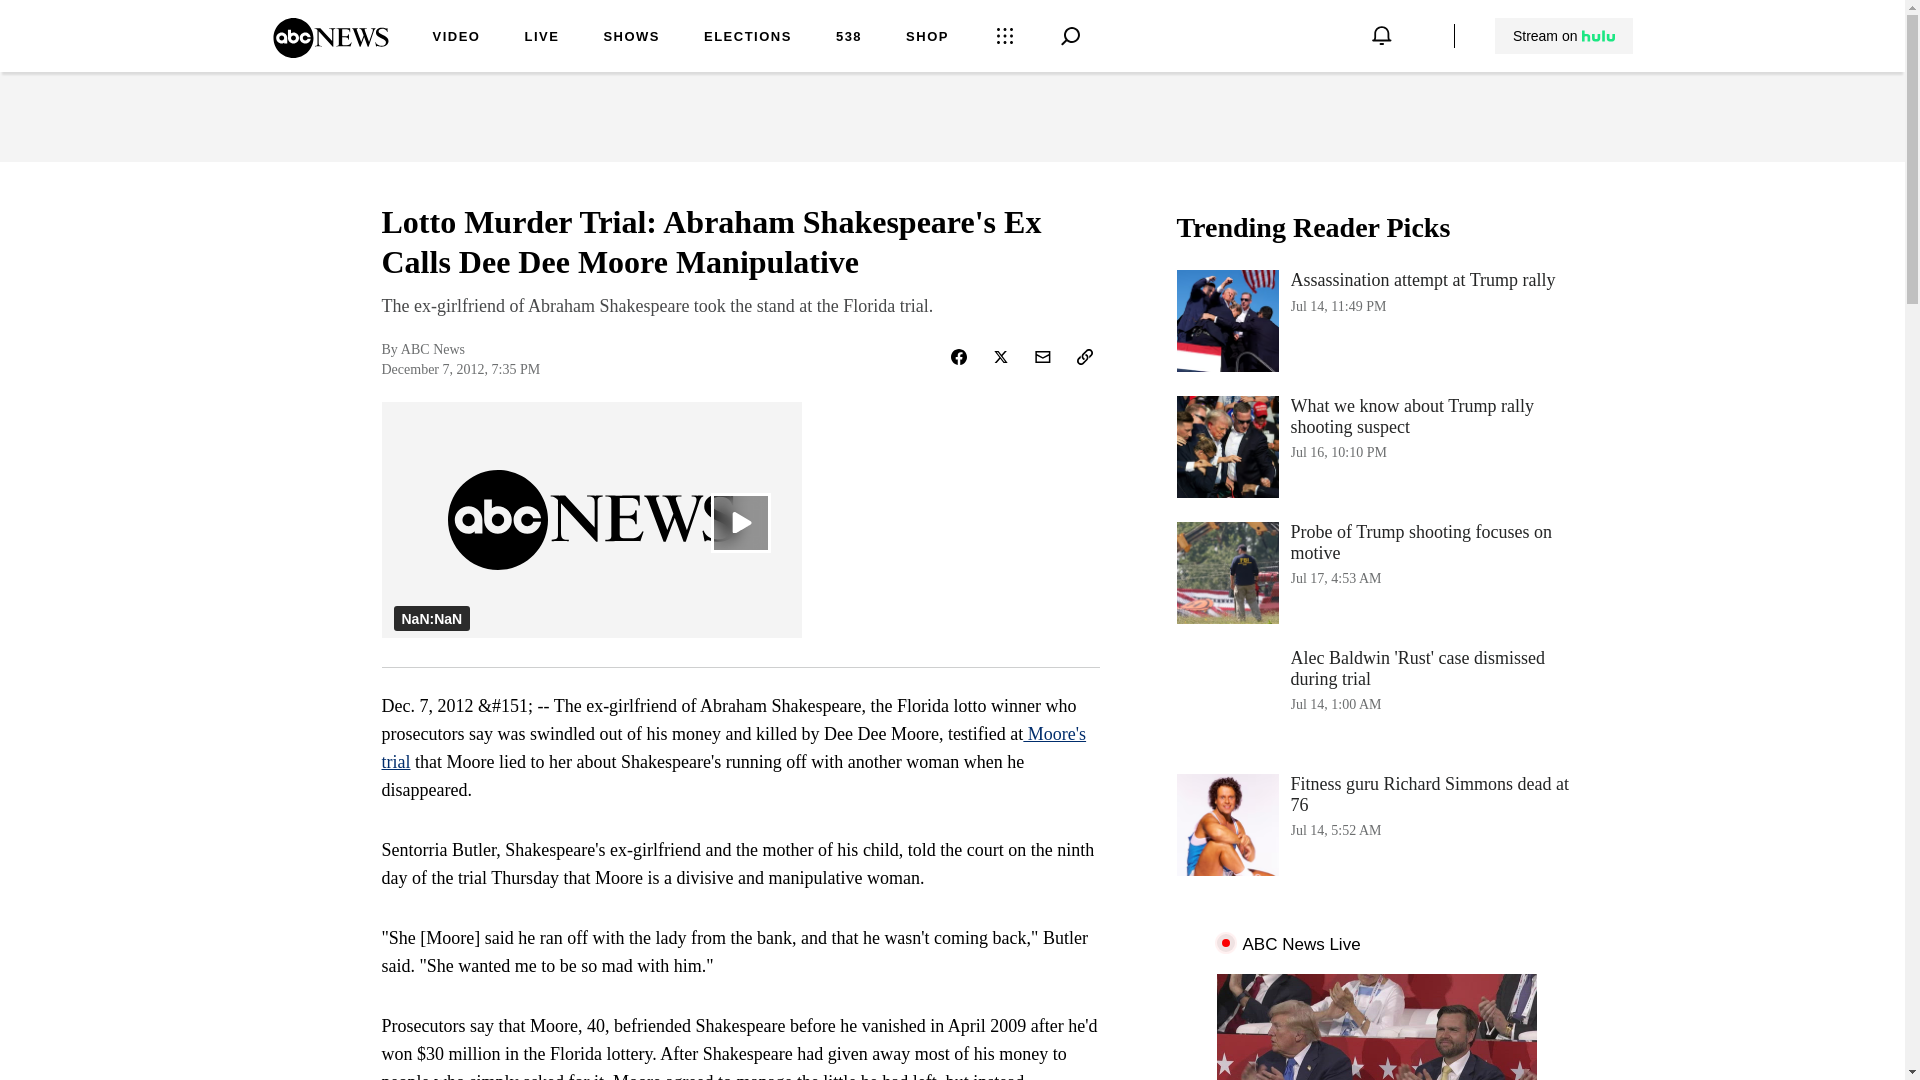  Describe the element at coordinates (330, 51) in the screenshot. I see `VIDEO` at that location.